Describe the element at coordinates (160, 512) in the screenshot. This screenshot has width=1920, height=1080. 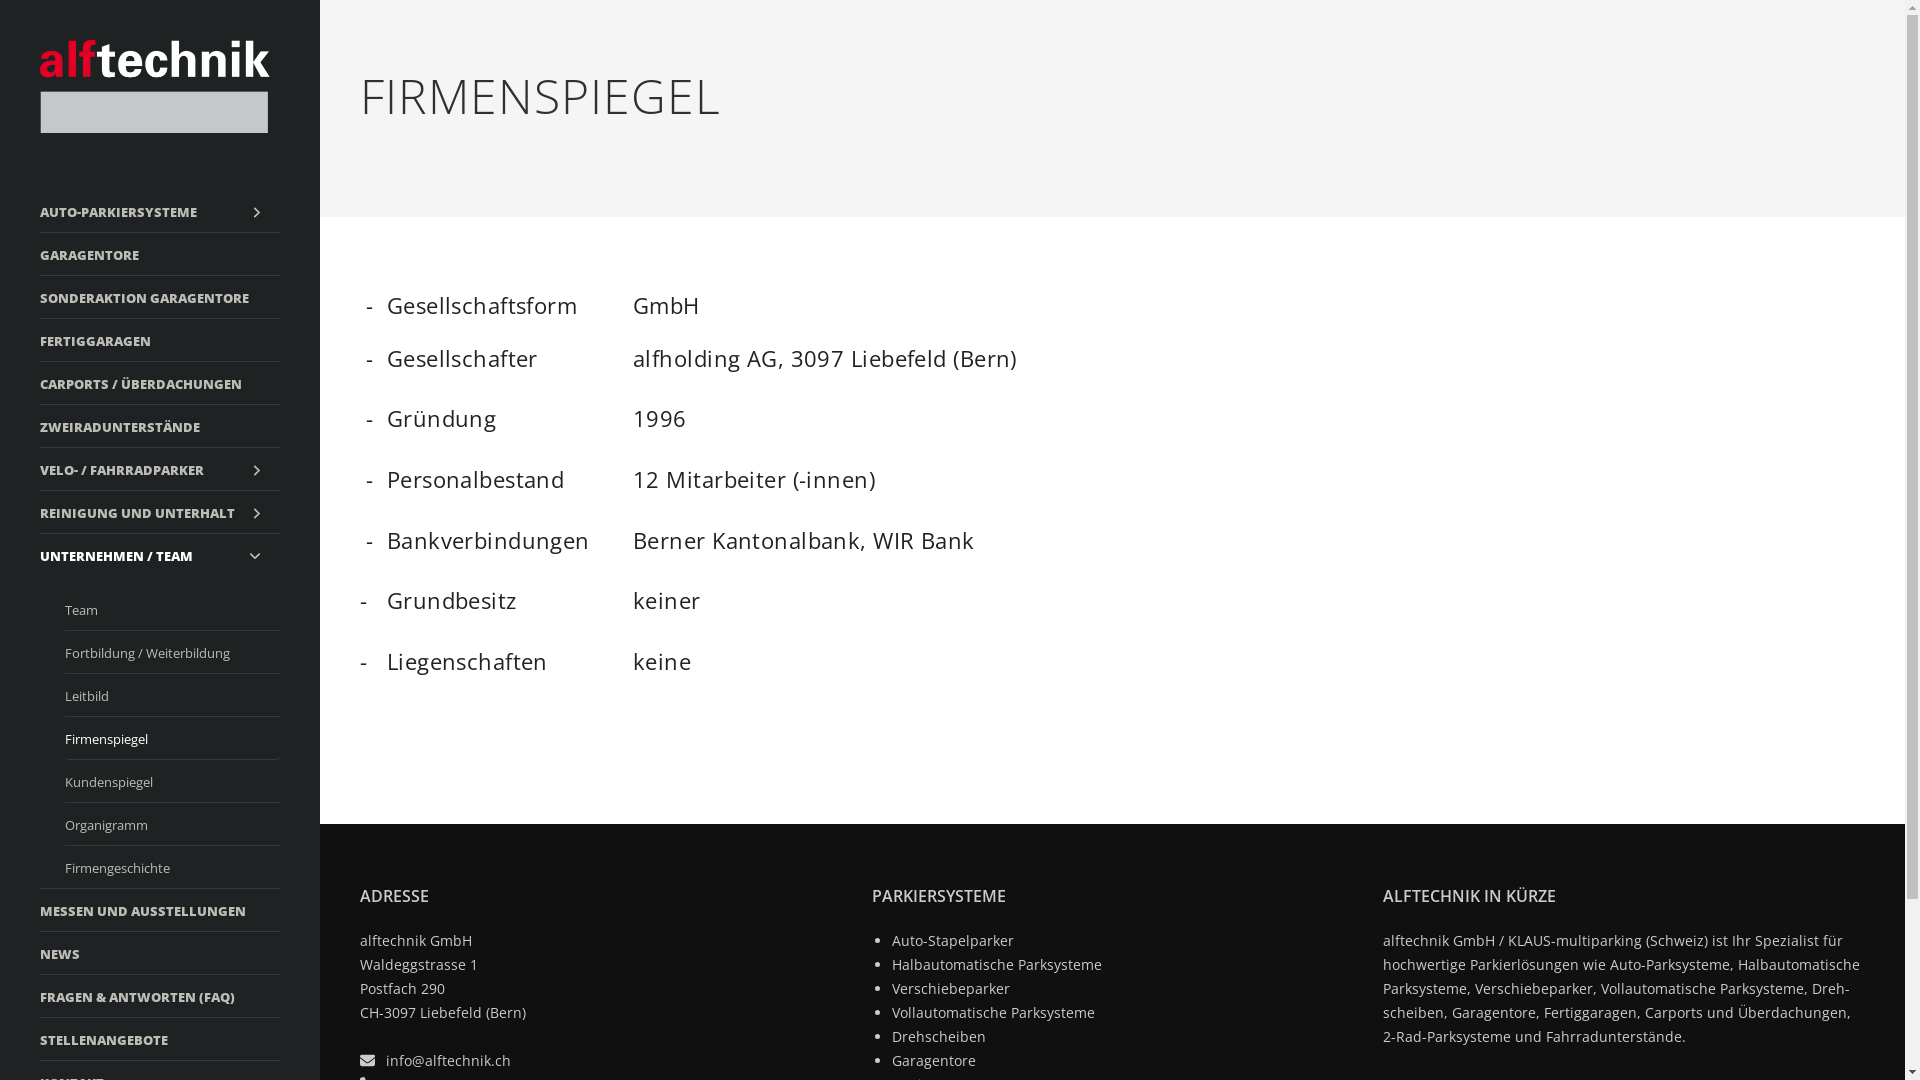
I see `REINIGUNG UND UNTERHALT` at that location.